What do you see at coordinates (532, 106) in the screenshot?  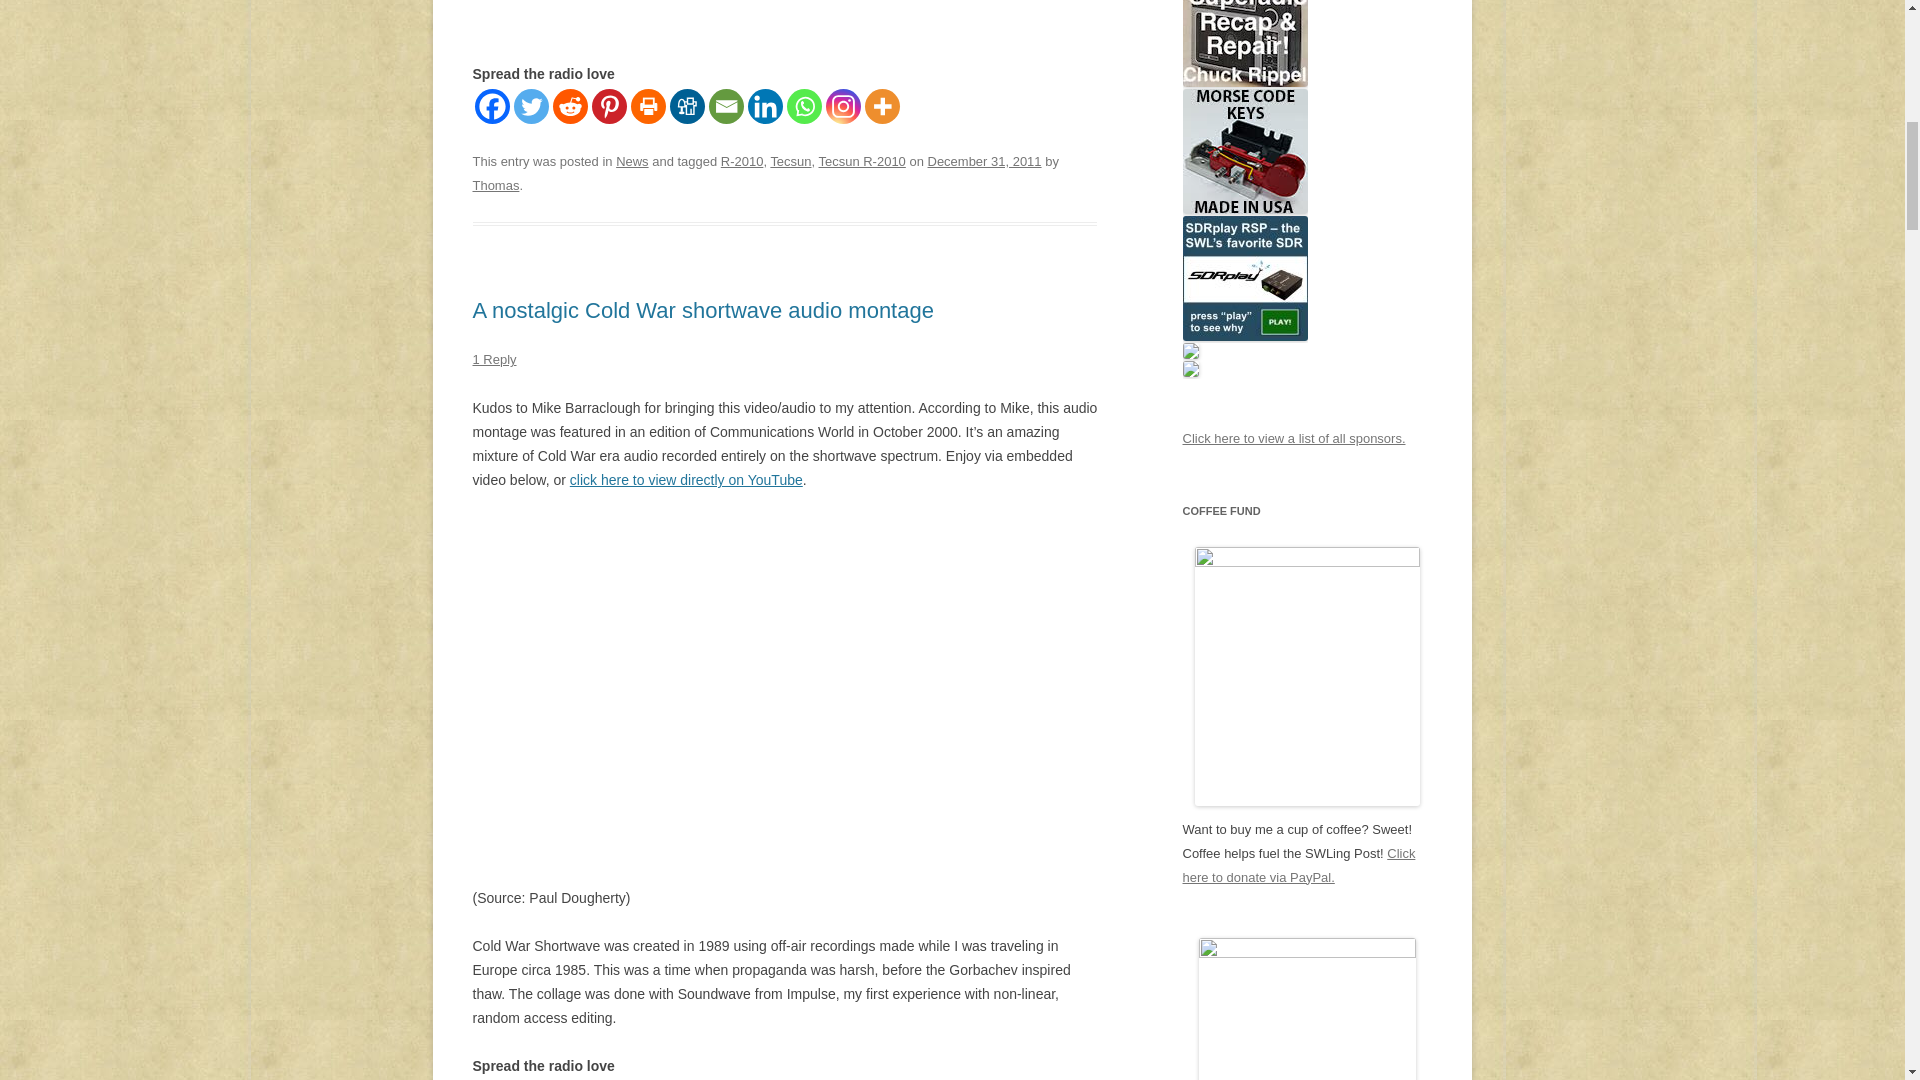 I see `Twitter` at bounding box center [532, 106].